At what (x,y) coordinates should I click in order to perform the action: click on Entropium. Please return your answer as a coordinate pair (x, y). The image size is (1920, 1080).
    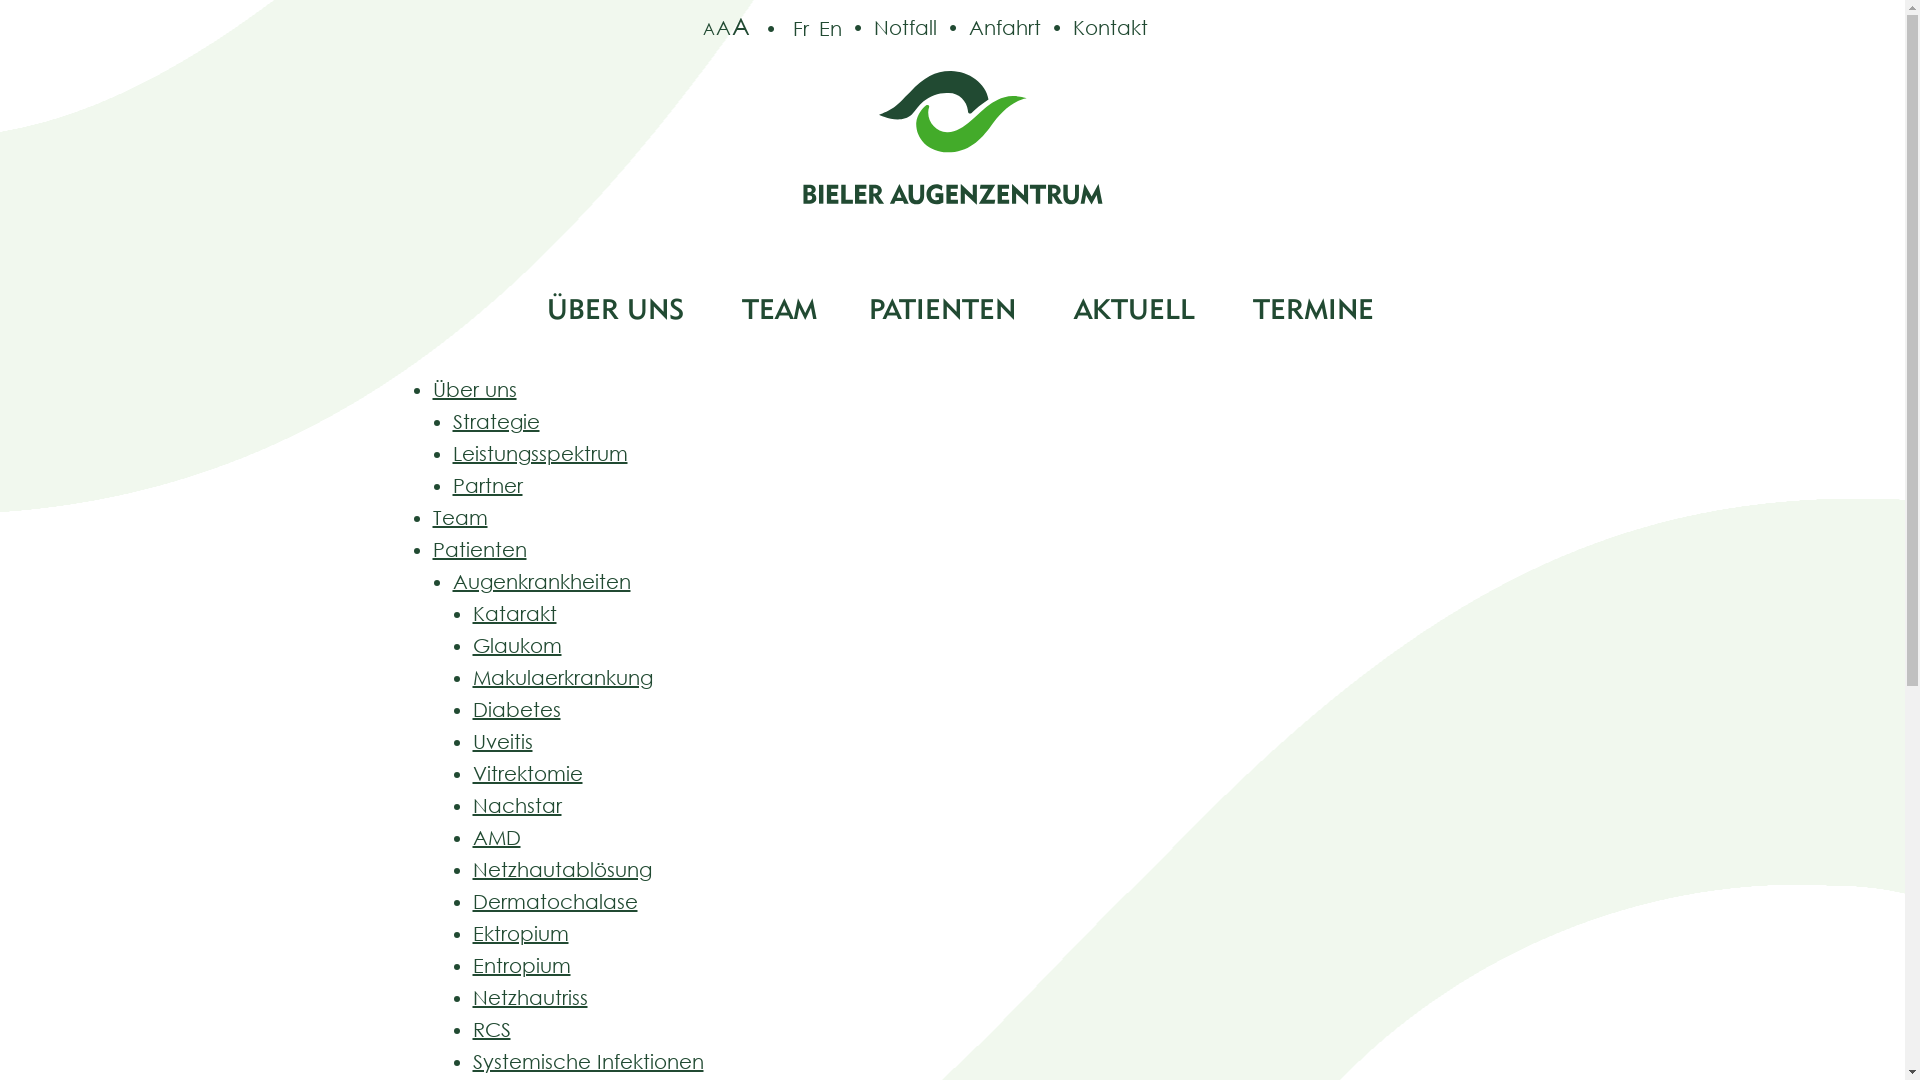
    Looking at the image, I should click on (521, 966).